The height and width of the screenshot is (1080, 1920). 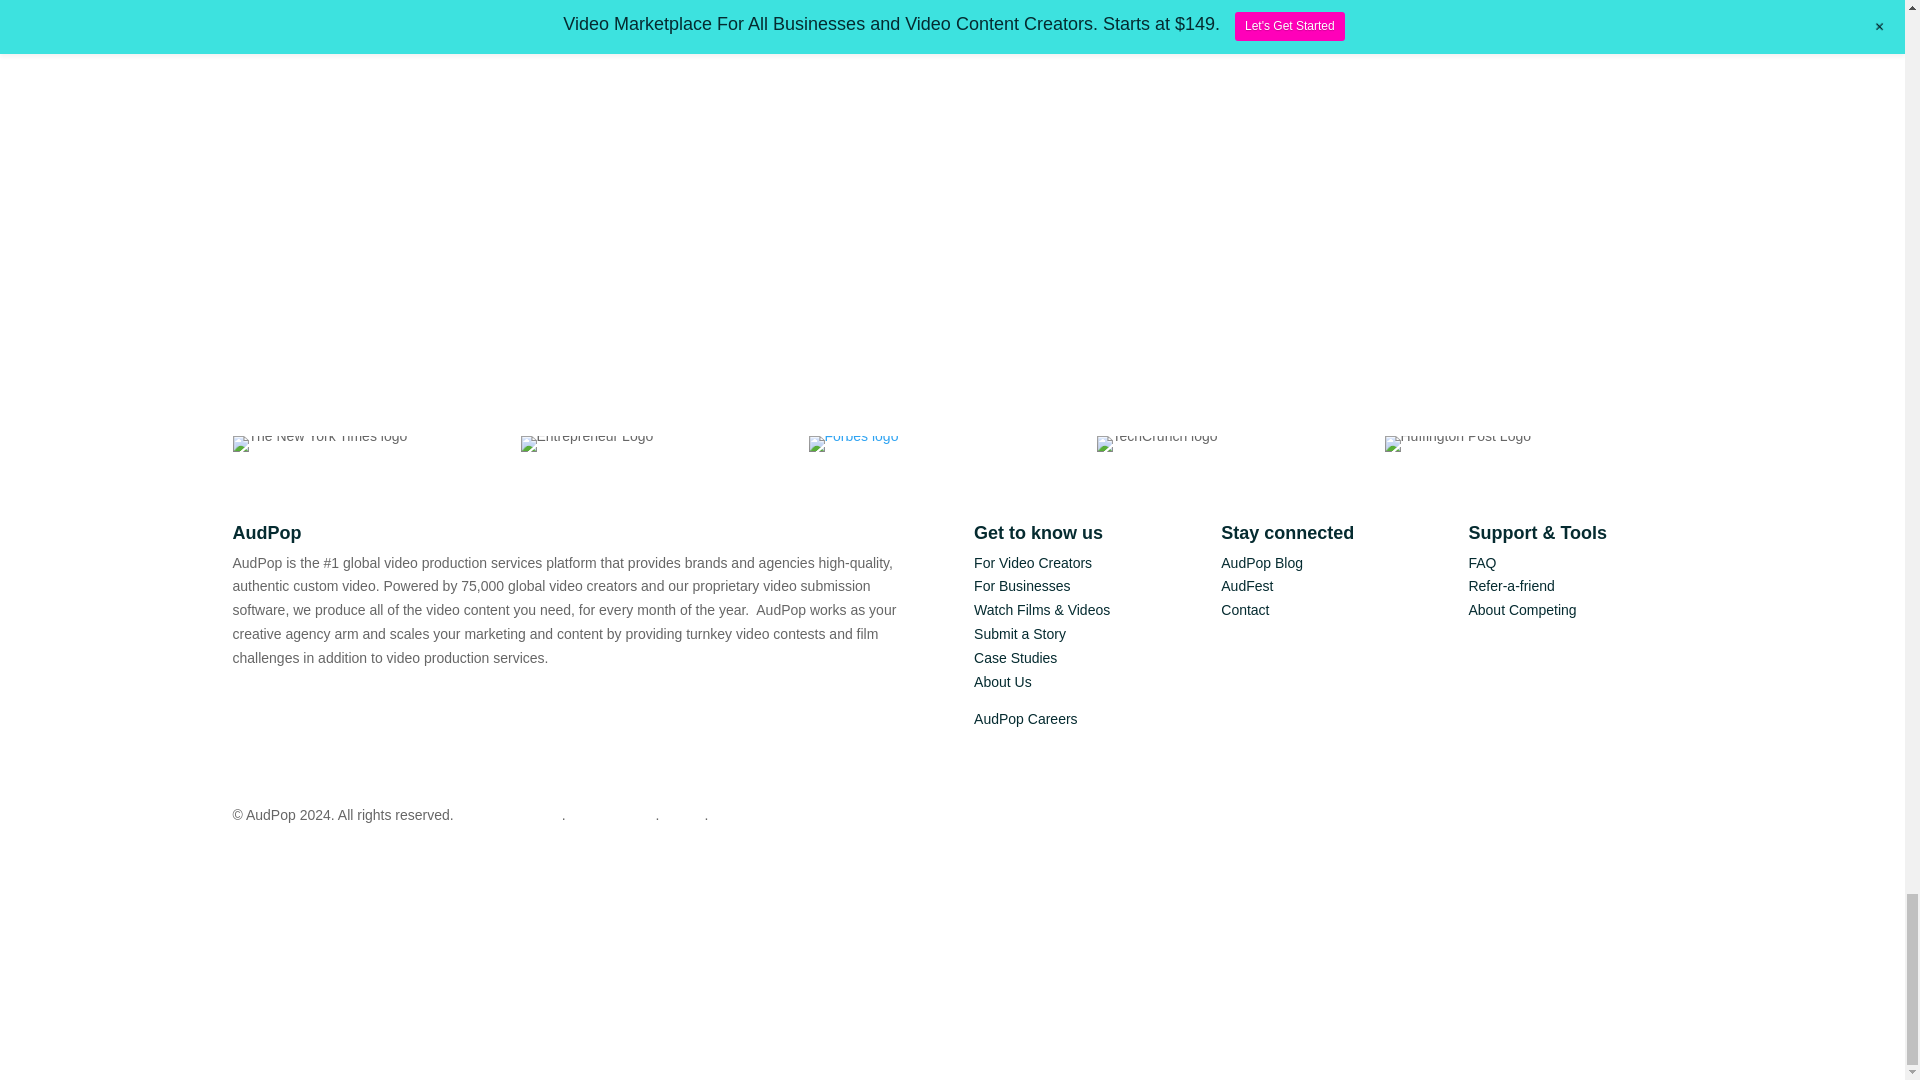 I want to click on forbes-logo, so click(x=853, y=444).